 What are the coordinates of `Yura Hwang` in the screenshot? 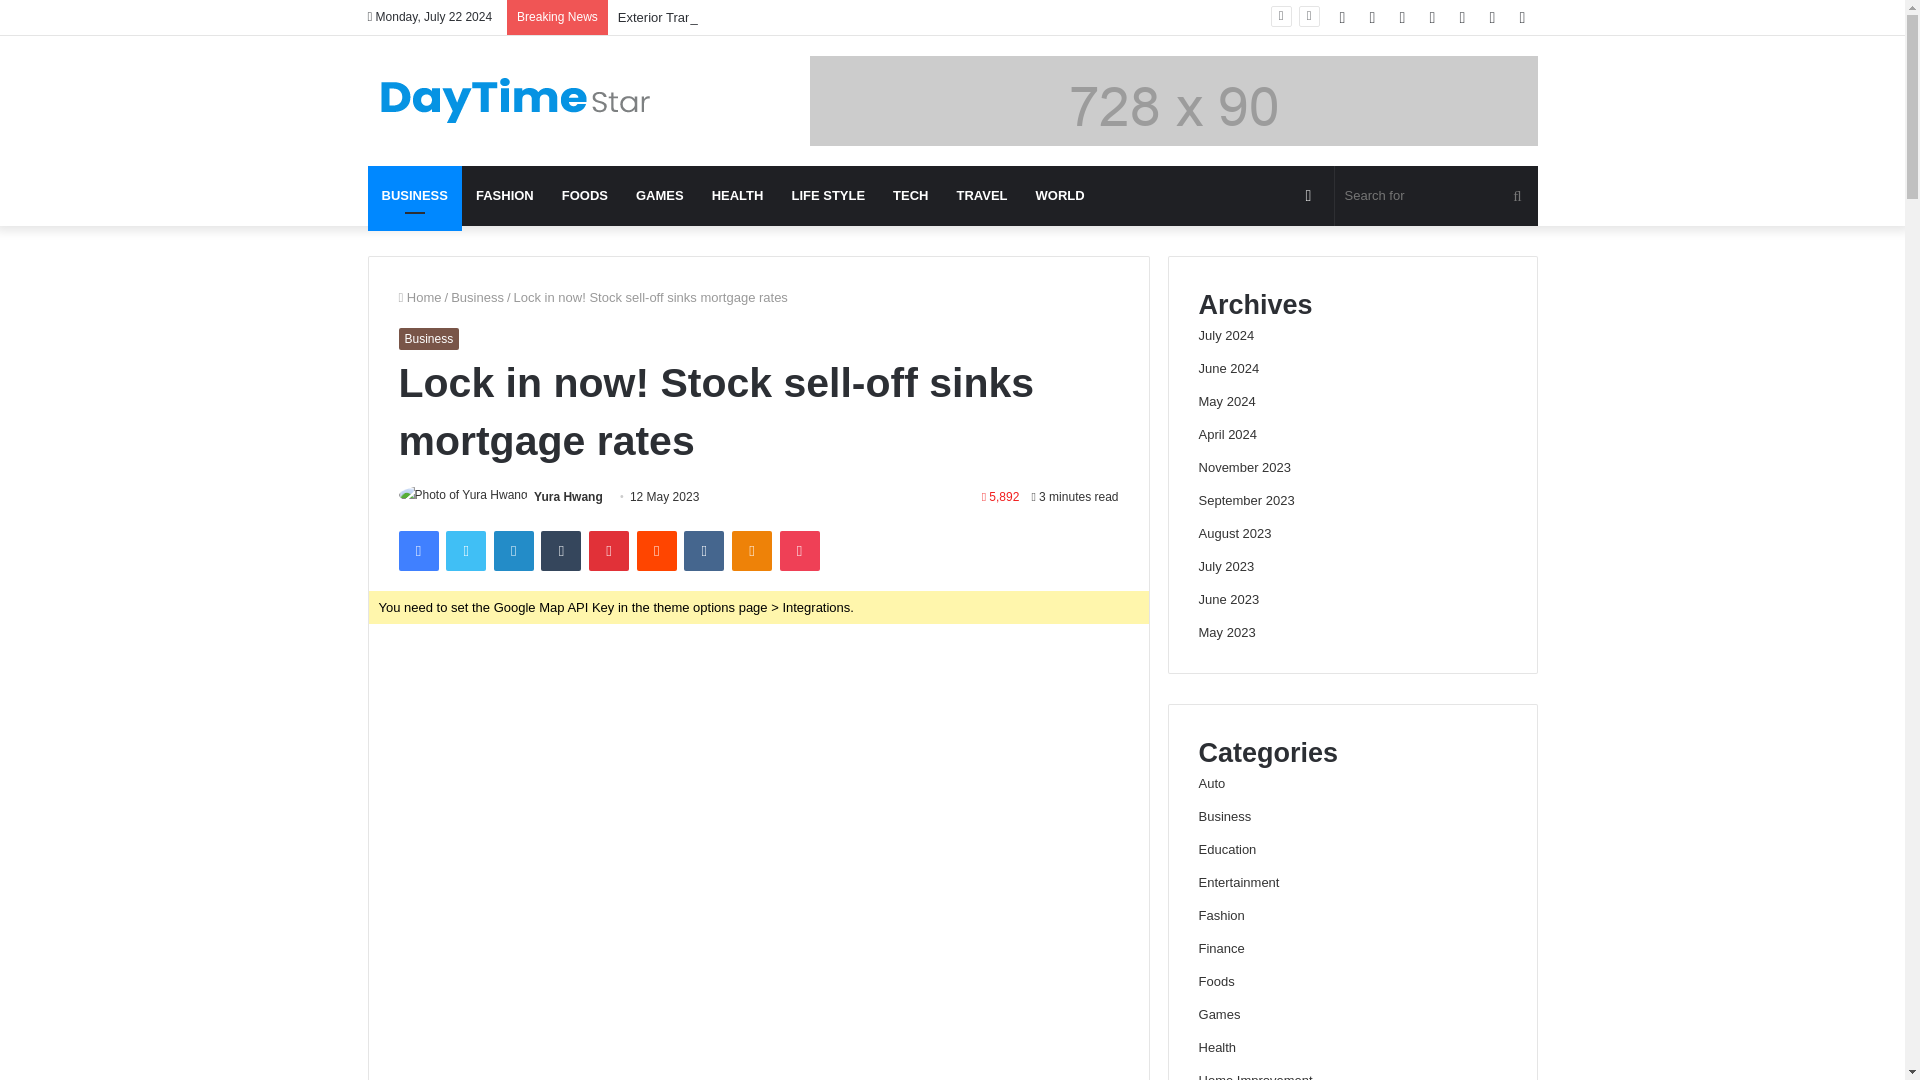 It's located at (568, 497).